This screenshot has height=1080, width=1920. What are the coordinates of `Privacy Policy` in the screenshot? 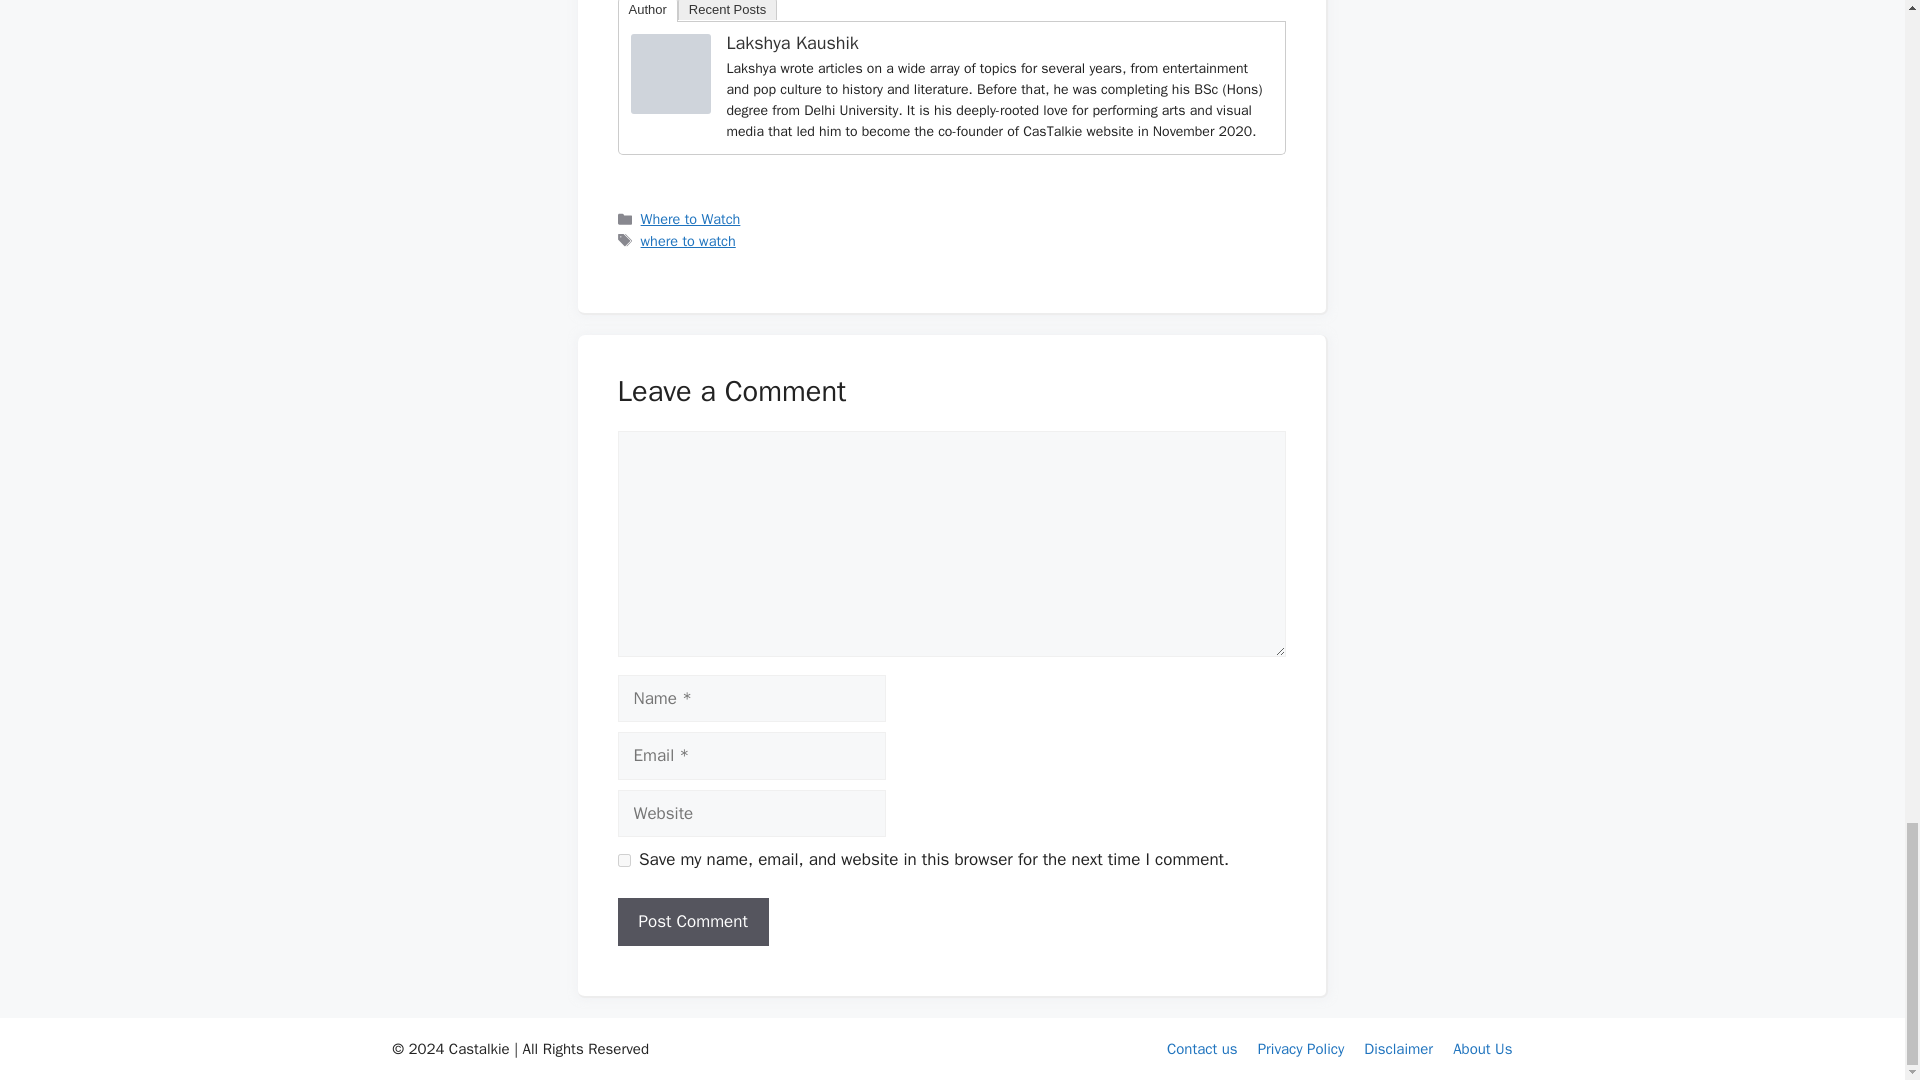 It's located at (1301, 1049).